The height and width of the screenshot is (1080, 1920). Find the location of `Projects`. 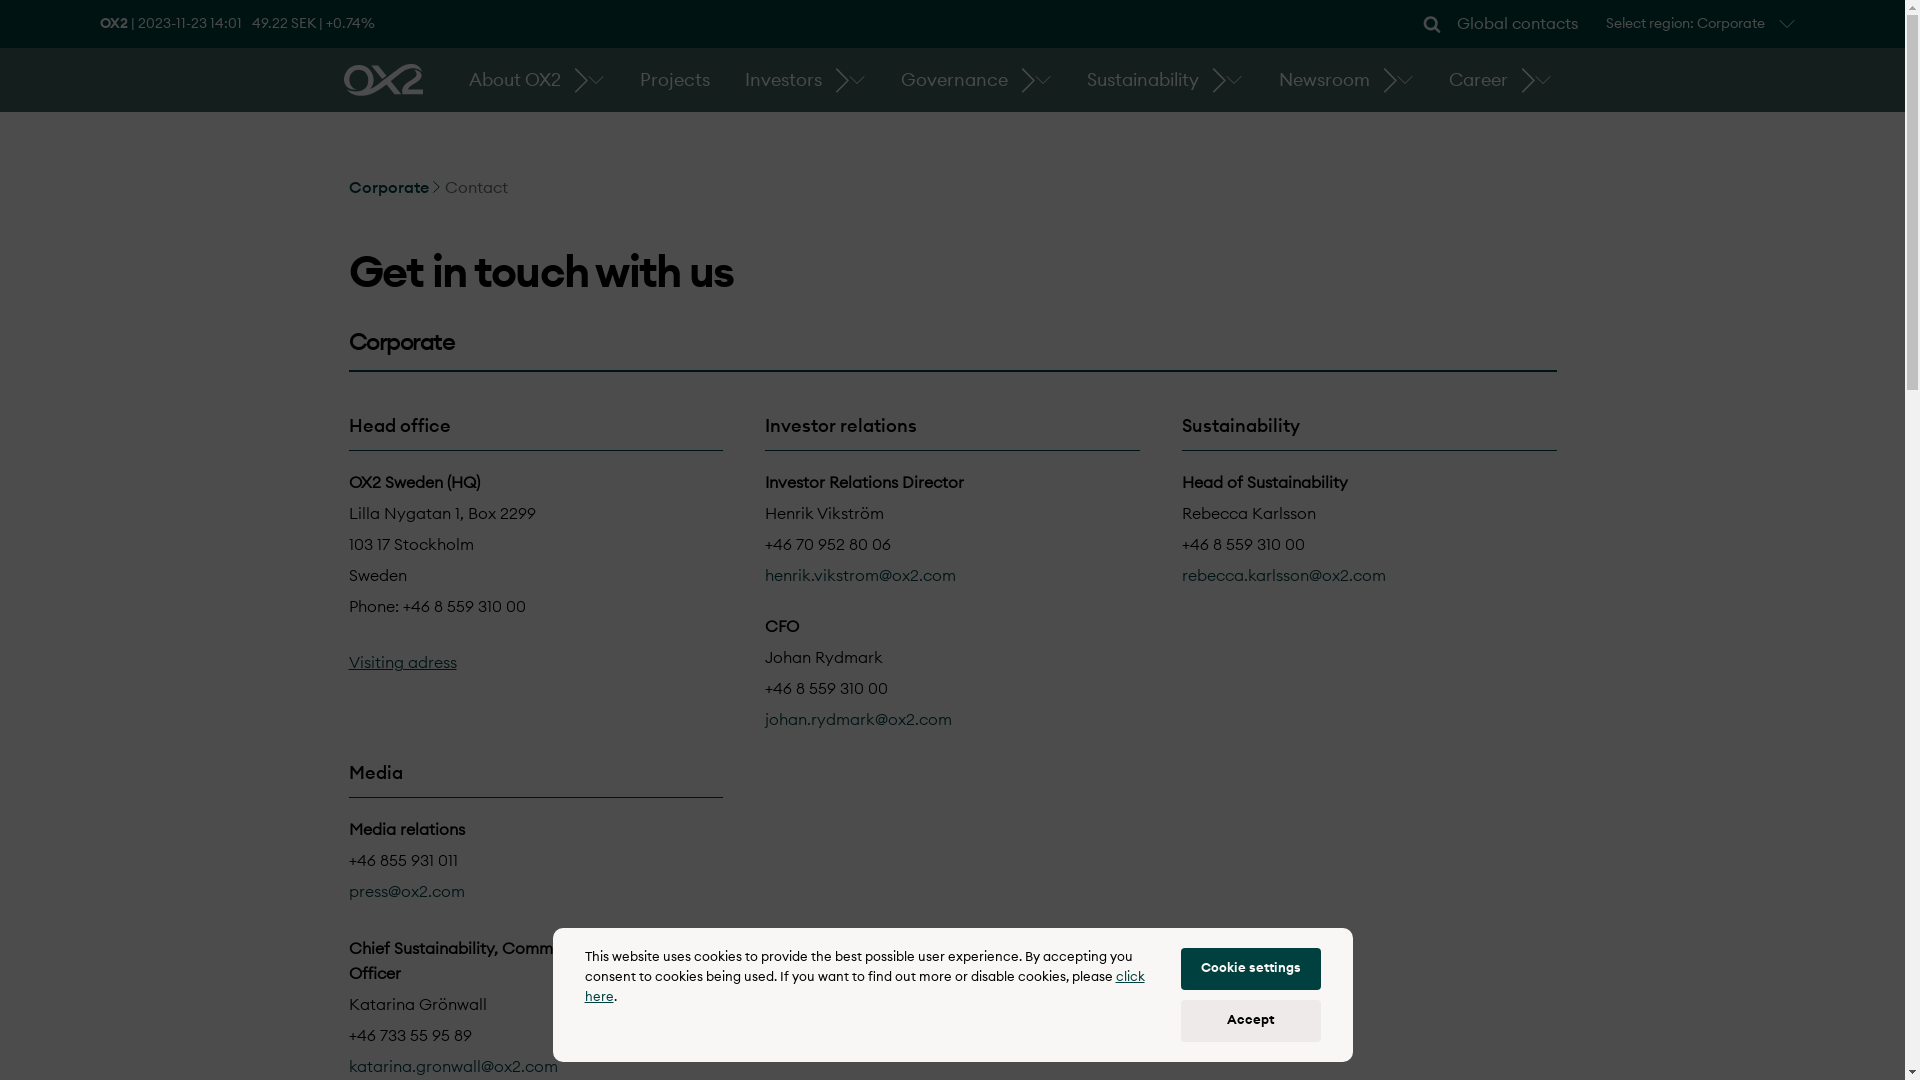

Projects is located at coordinates (675, 80).